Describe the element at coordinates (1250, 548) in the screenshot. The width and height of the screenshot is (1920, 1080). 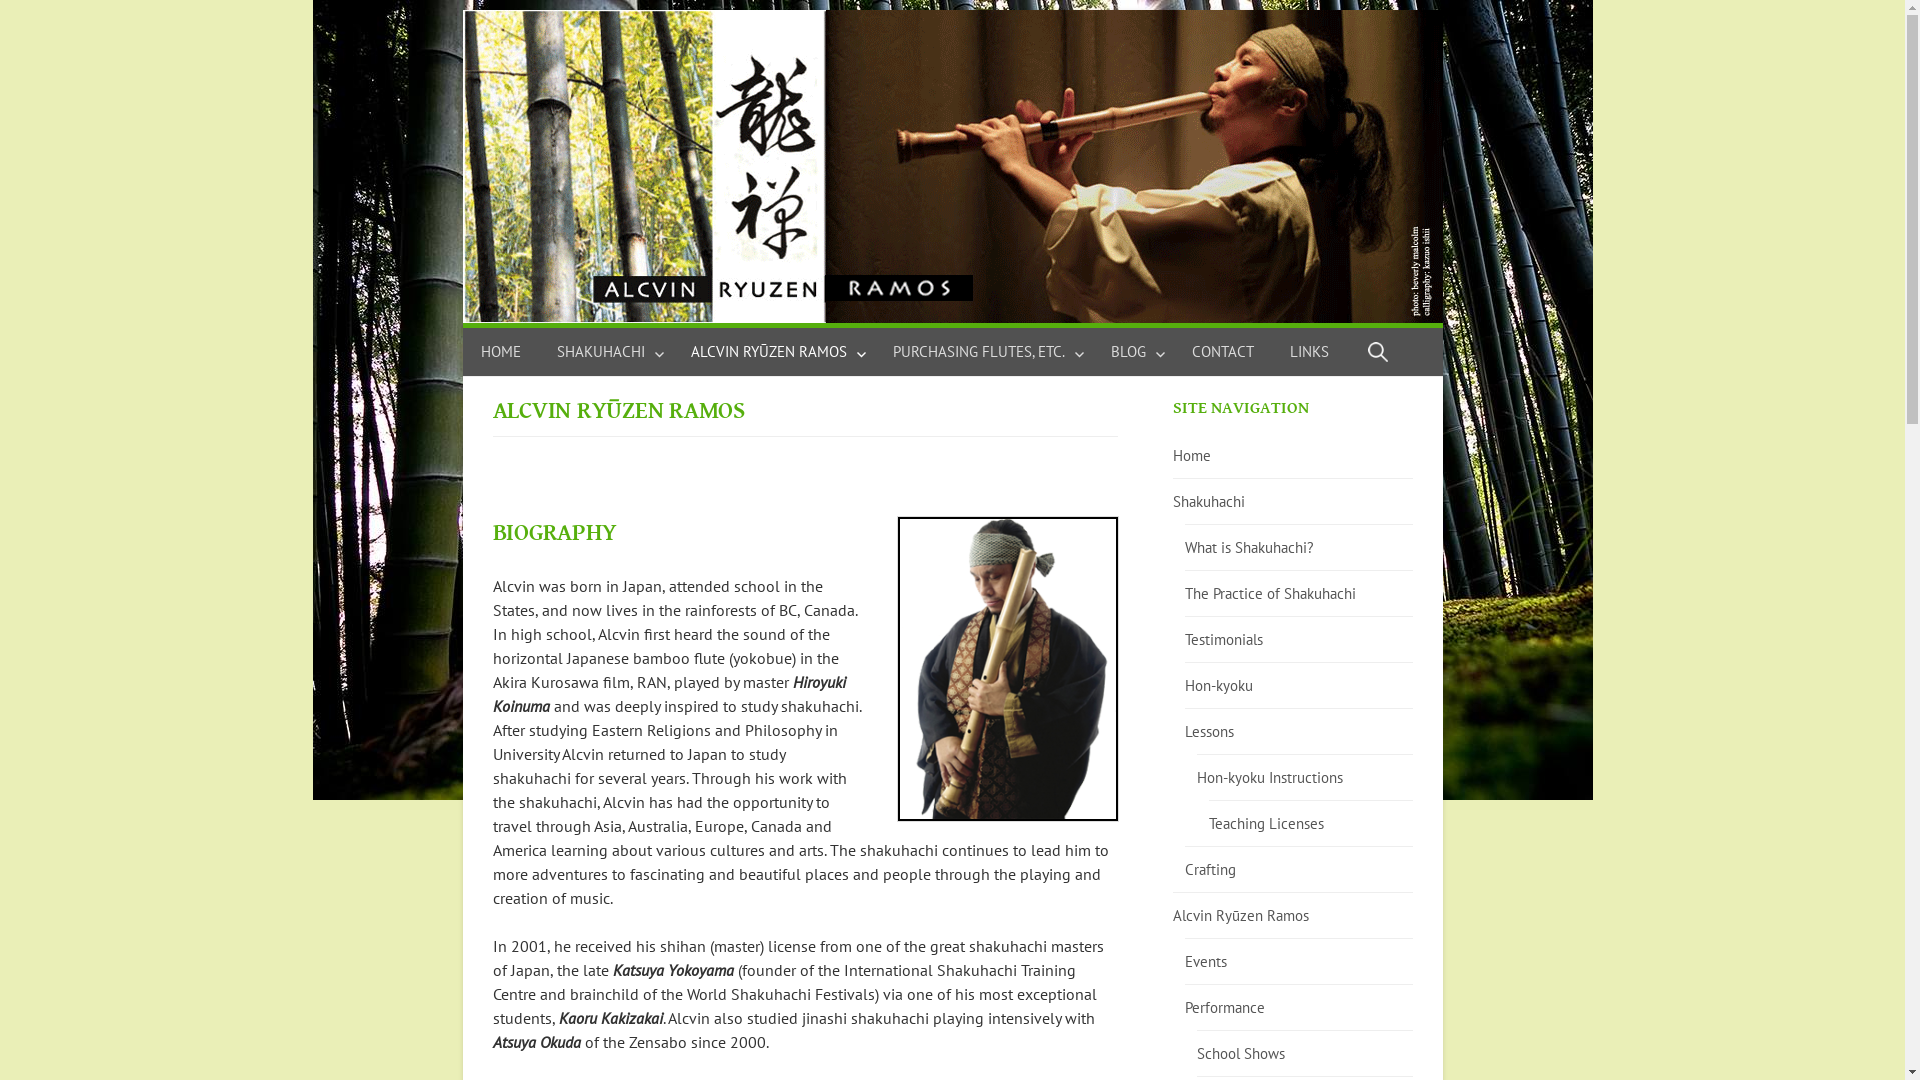
I see `What is Shakuhachi?` at that location.